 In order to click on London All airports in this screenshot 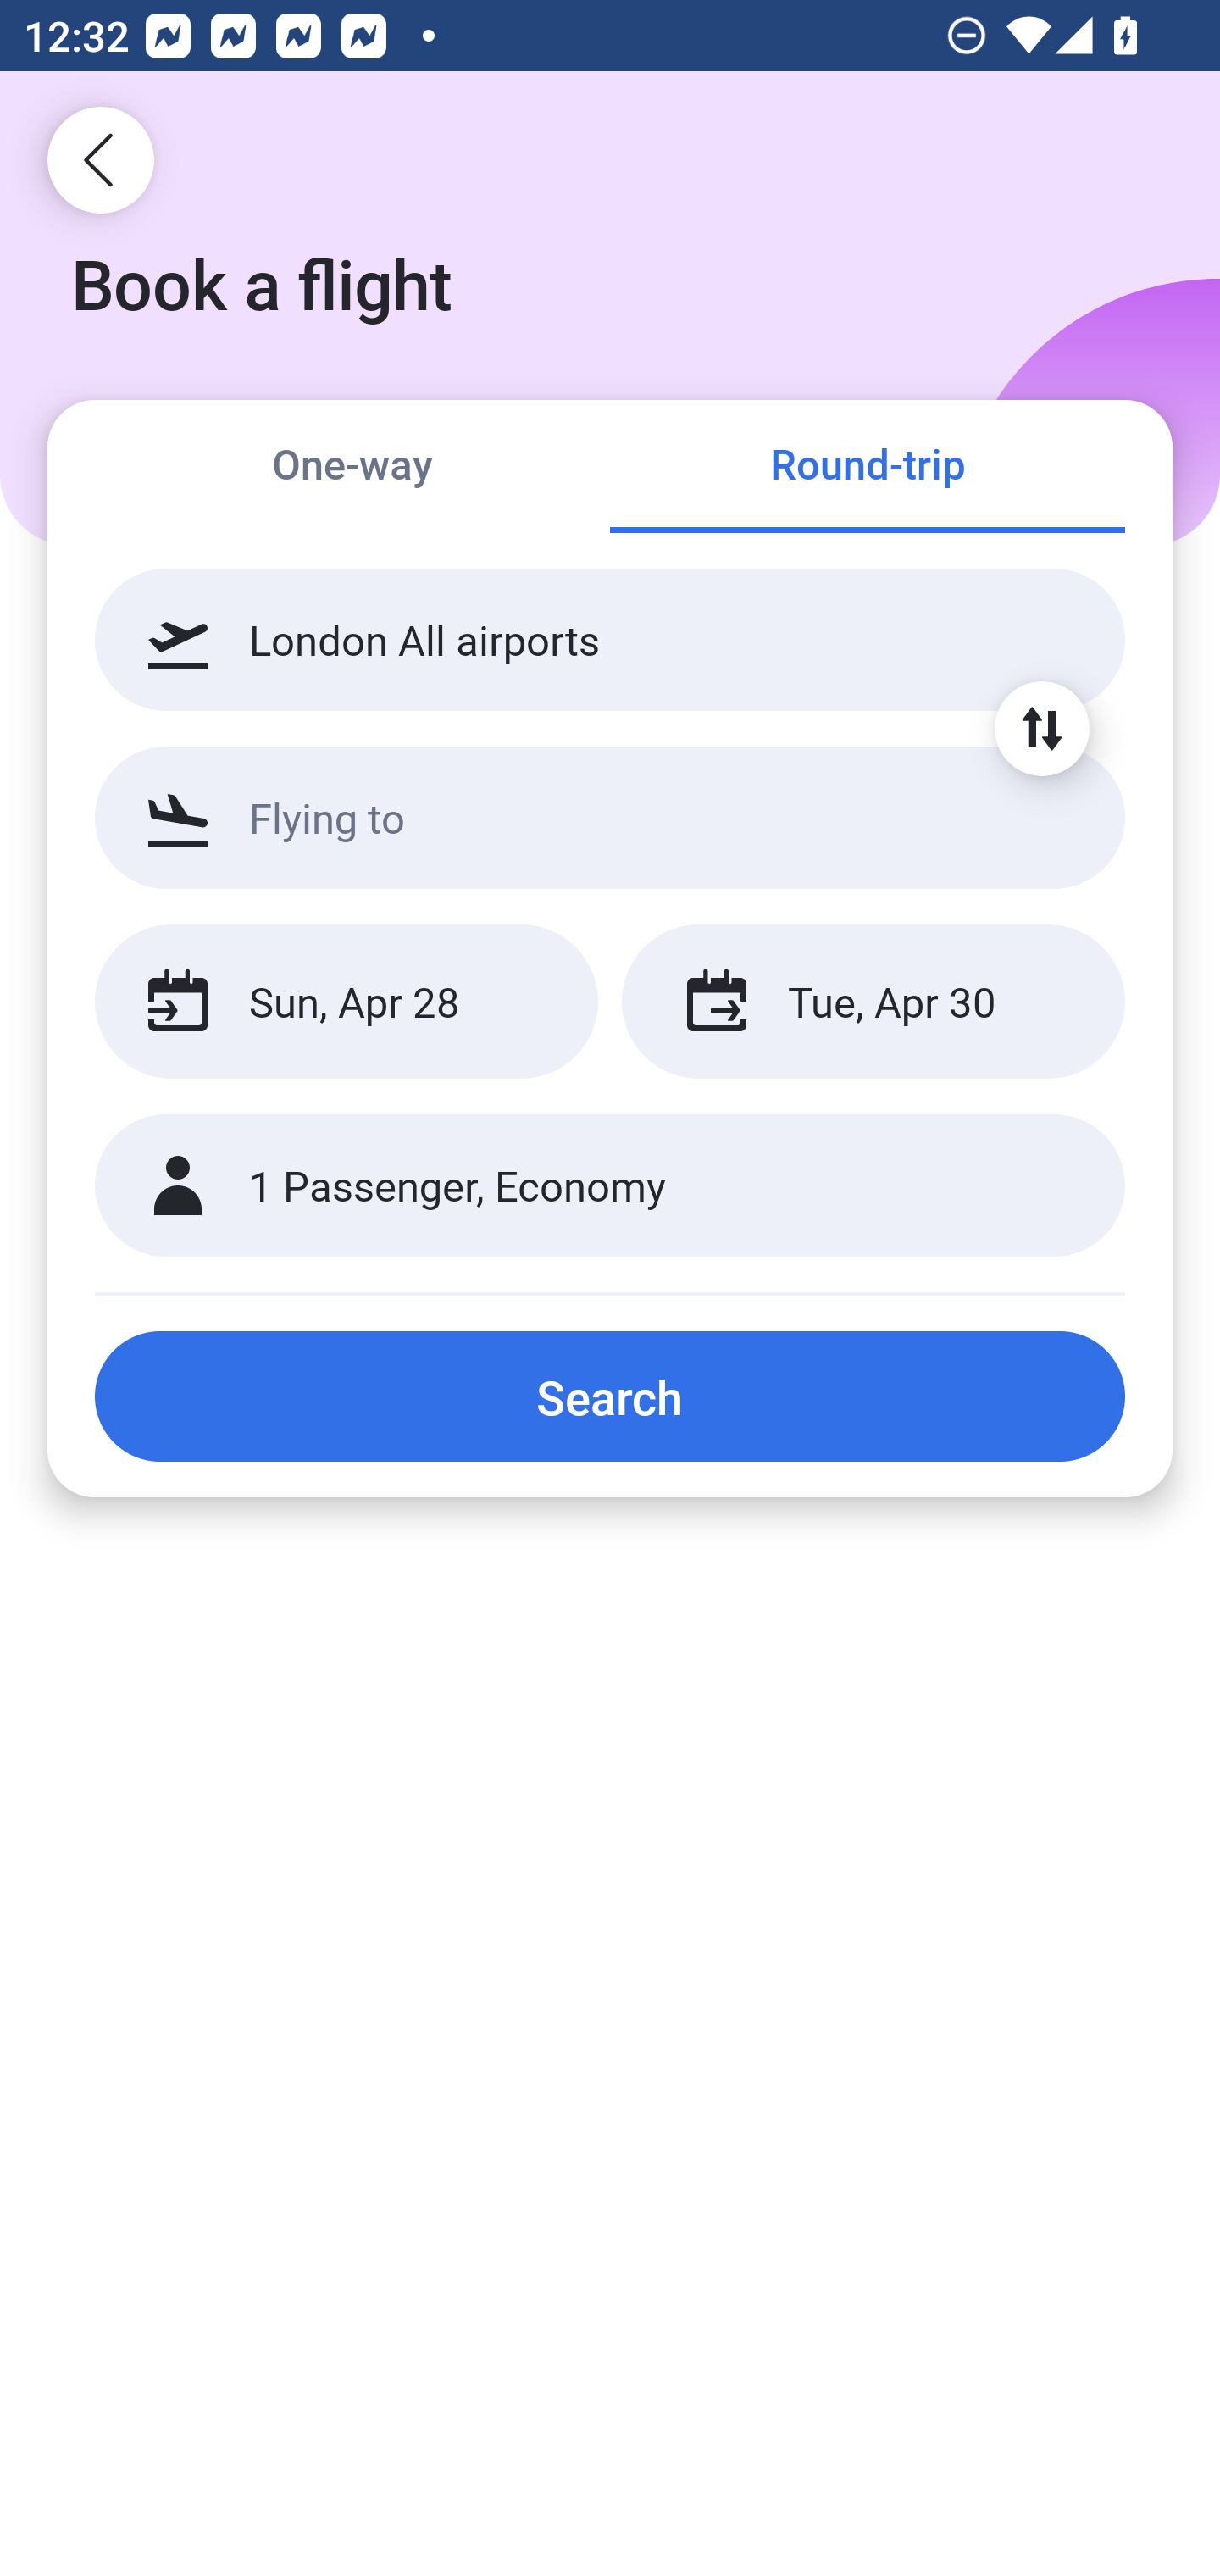, I will do `click(610, 640)`.